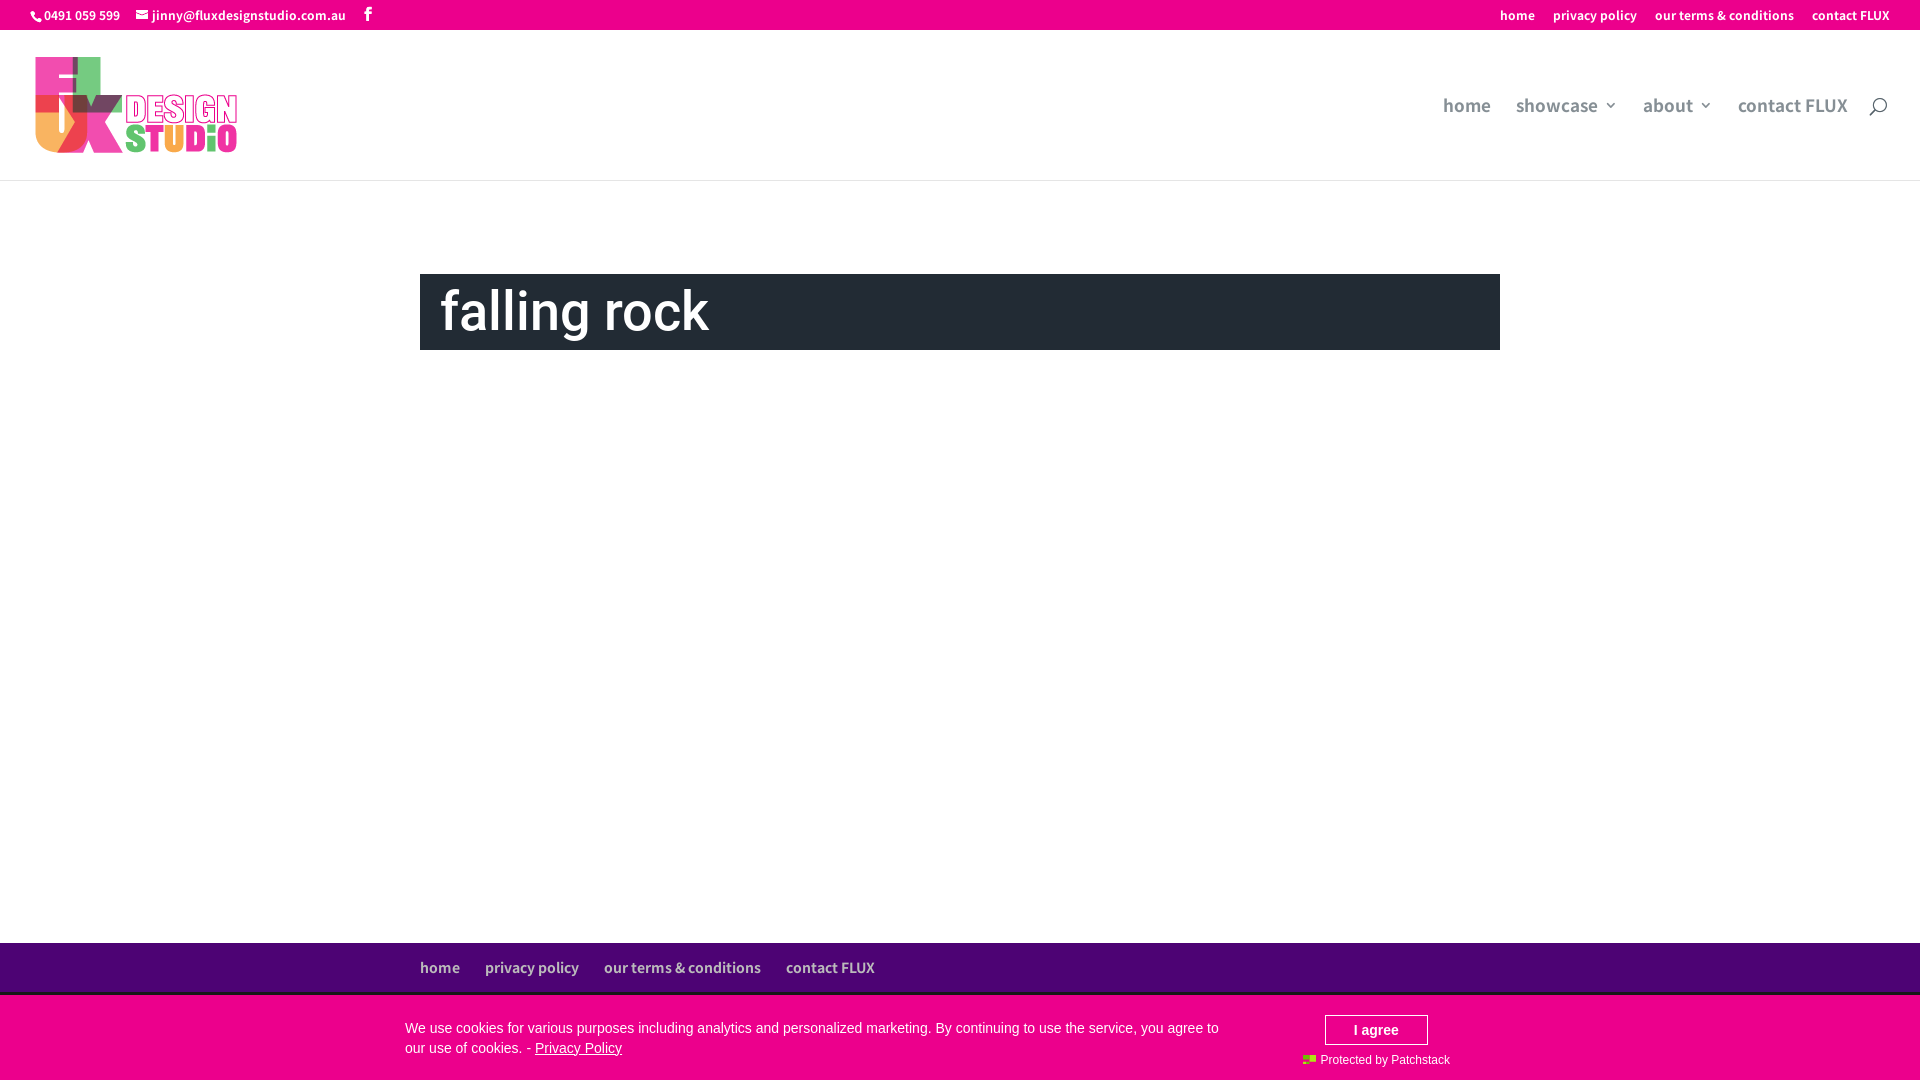  Describe the element at coordinates (1376, 1030) in the screenshot. I see `I agree` at that location.